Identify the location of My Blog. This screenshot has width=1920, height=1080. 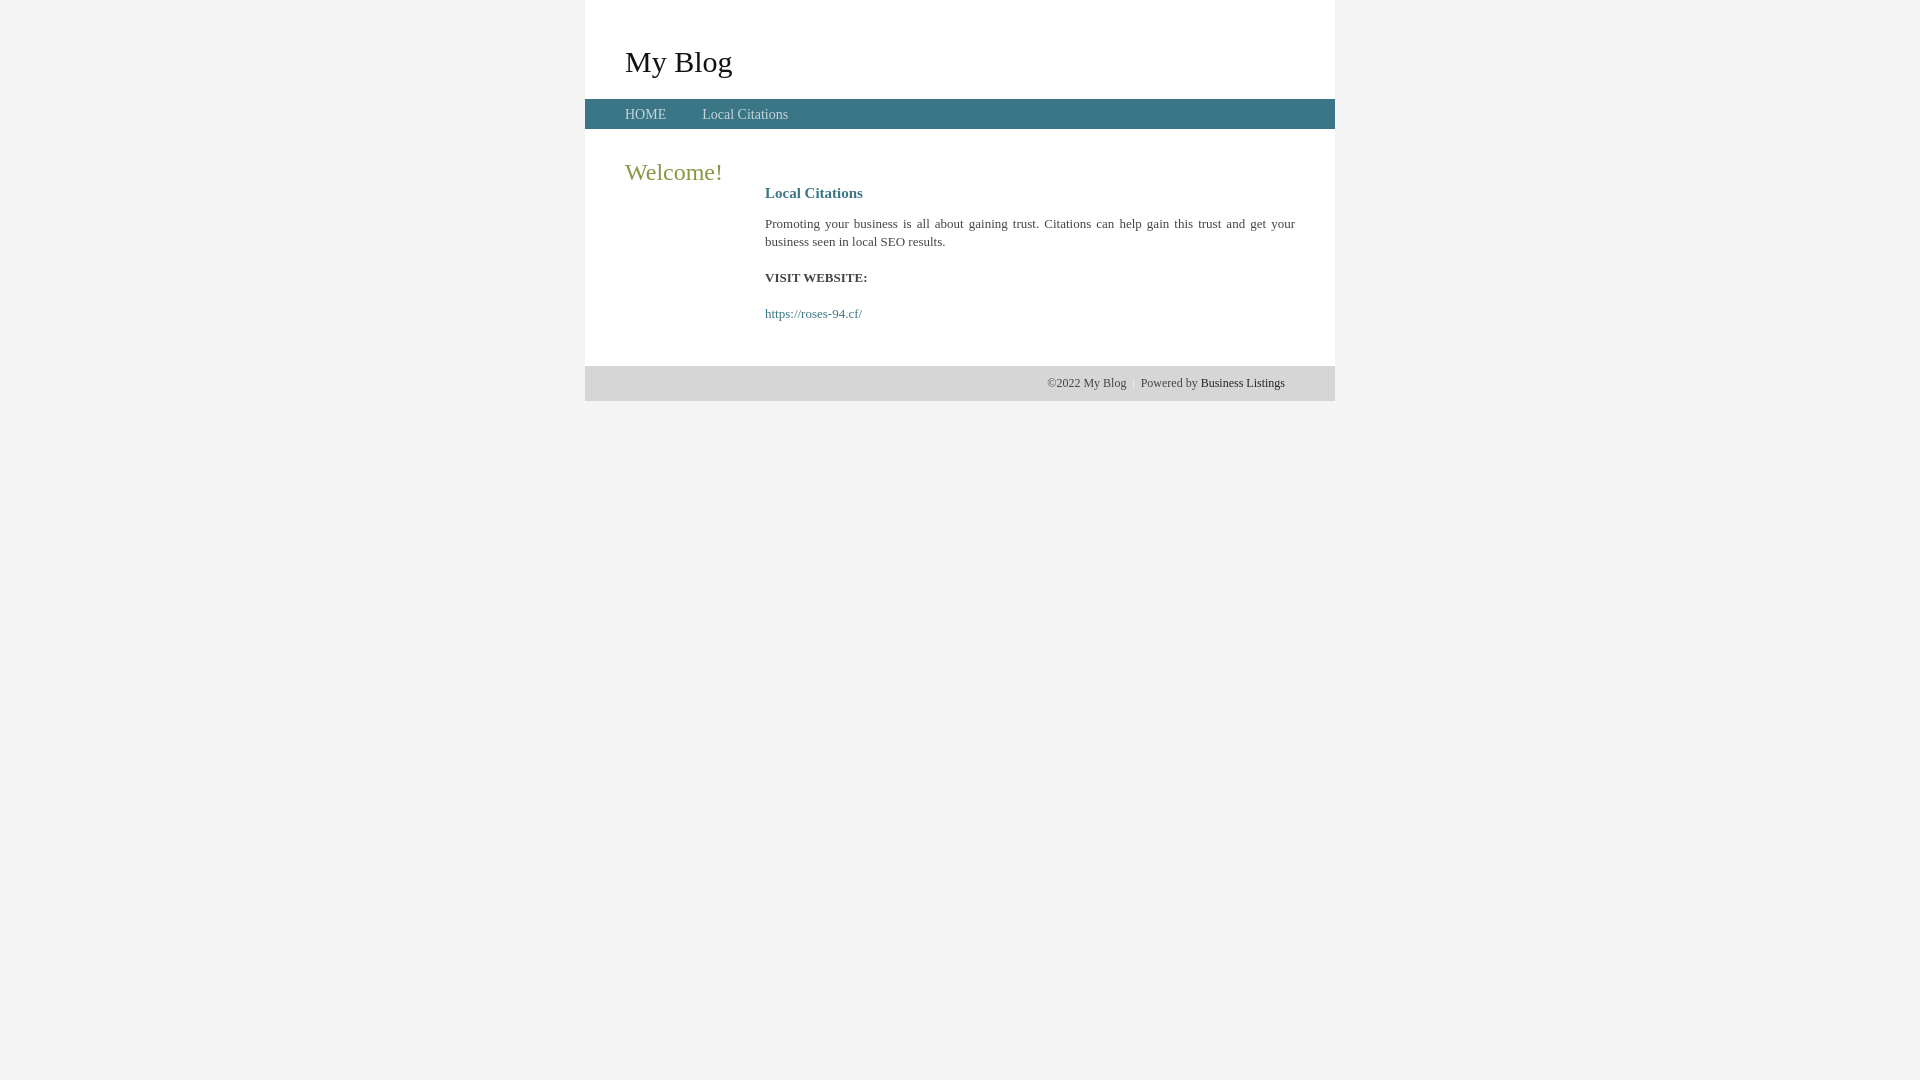
(679, 61).